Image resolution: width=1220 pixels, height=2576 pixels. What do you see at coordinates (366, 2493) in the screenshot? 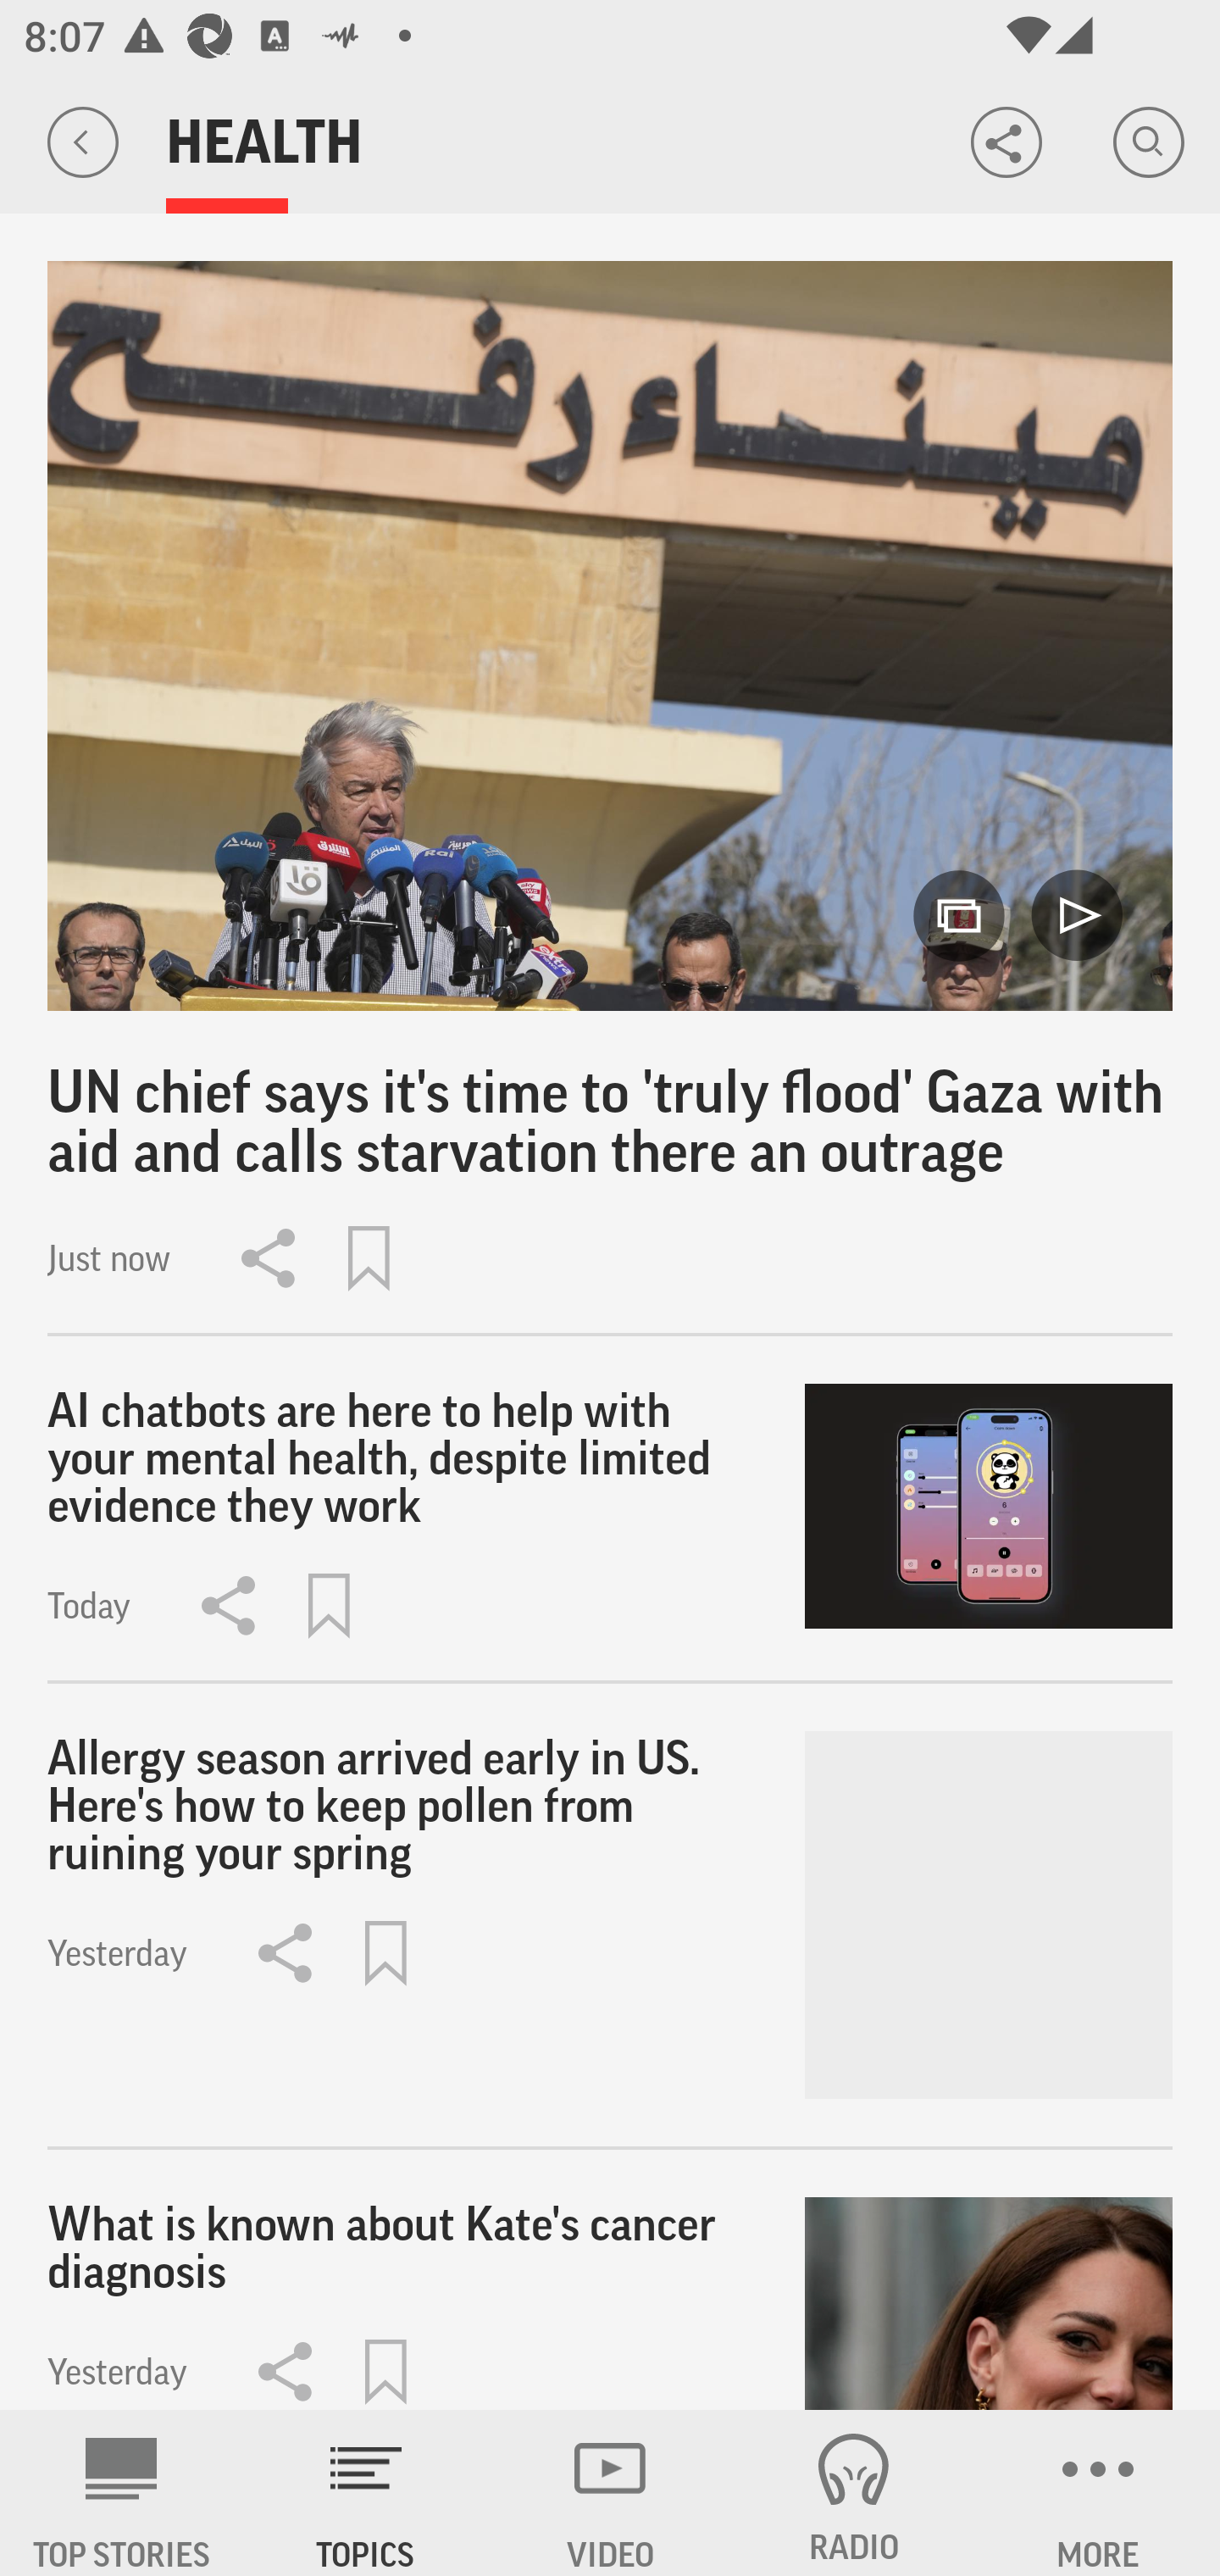
I see `TOPICS` at bounding box center [366, 2493].